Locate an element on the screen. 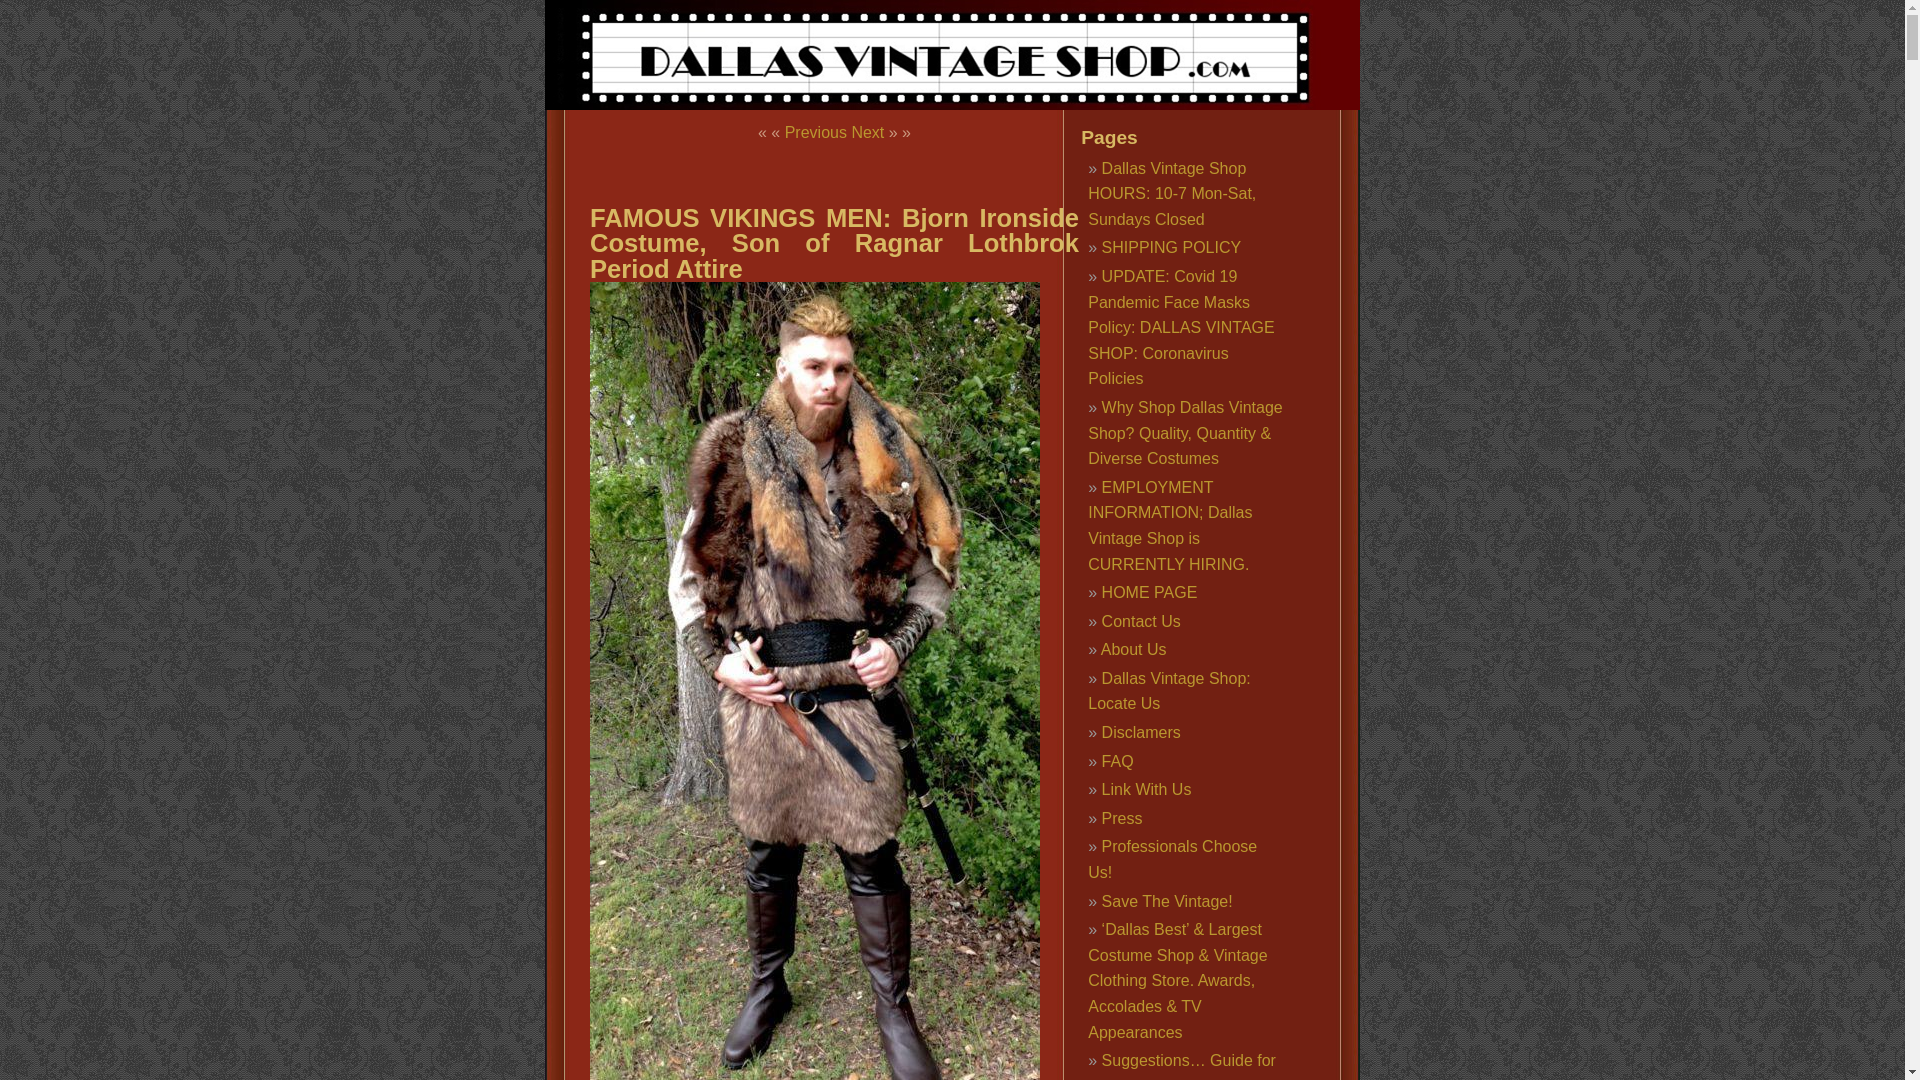 The width and height of the screenshot is (1920, 1080). Save The Vintage! is located at coordinates (1167, 902).